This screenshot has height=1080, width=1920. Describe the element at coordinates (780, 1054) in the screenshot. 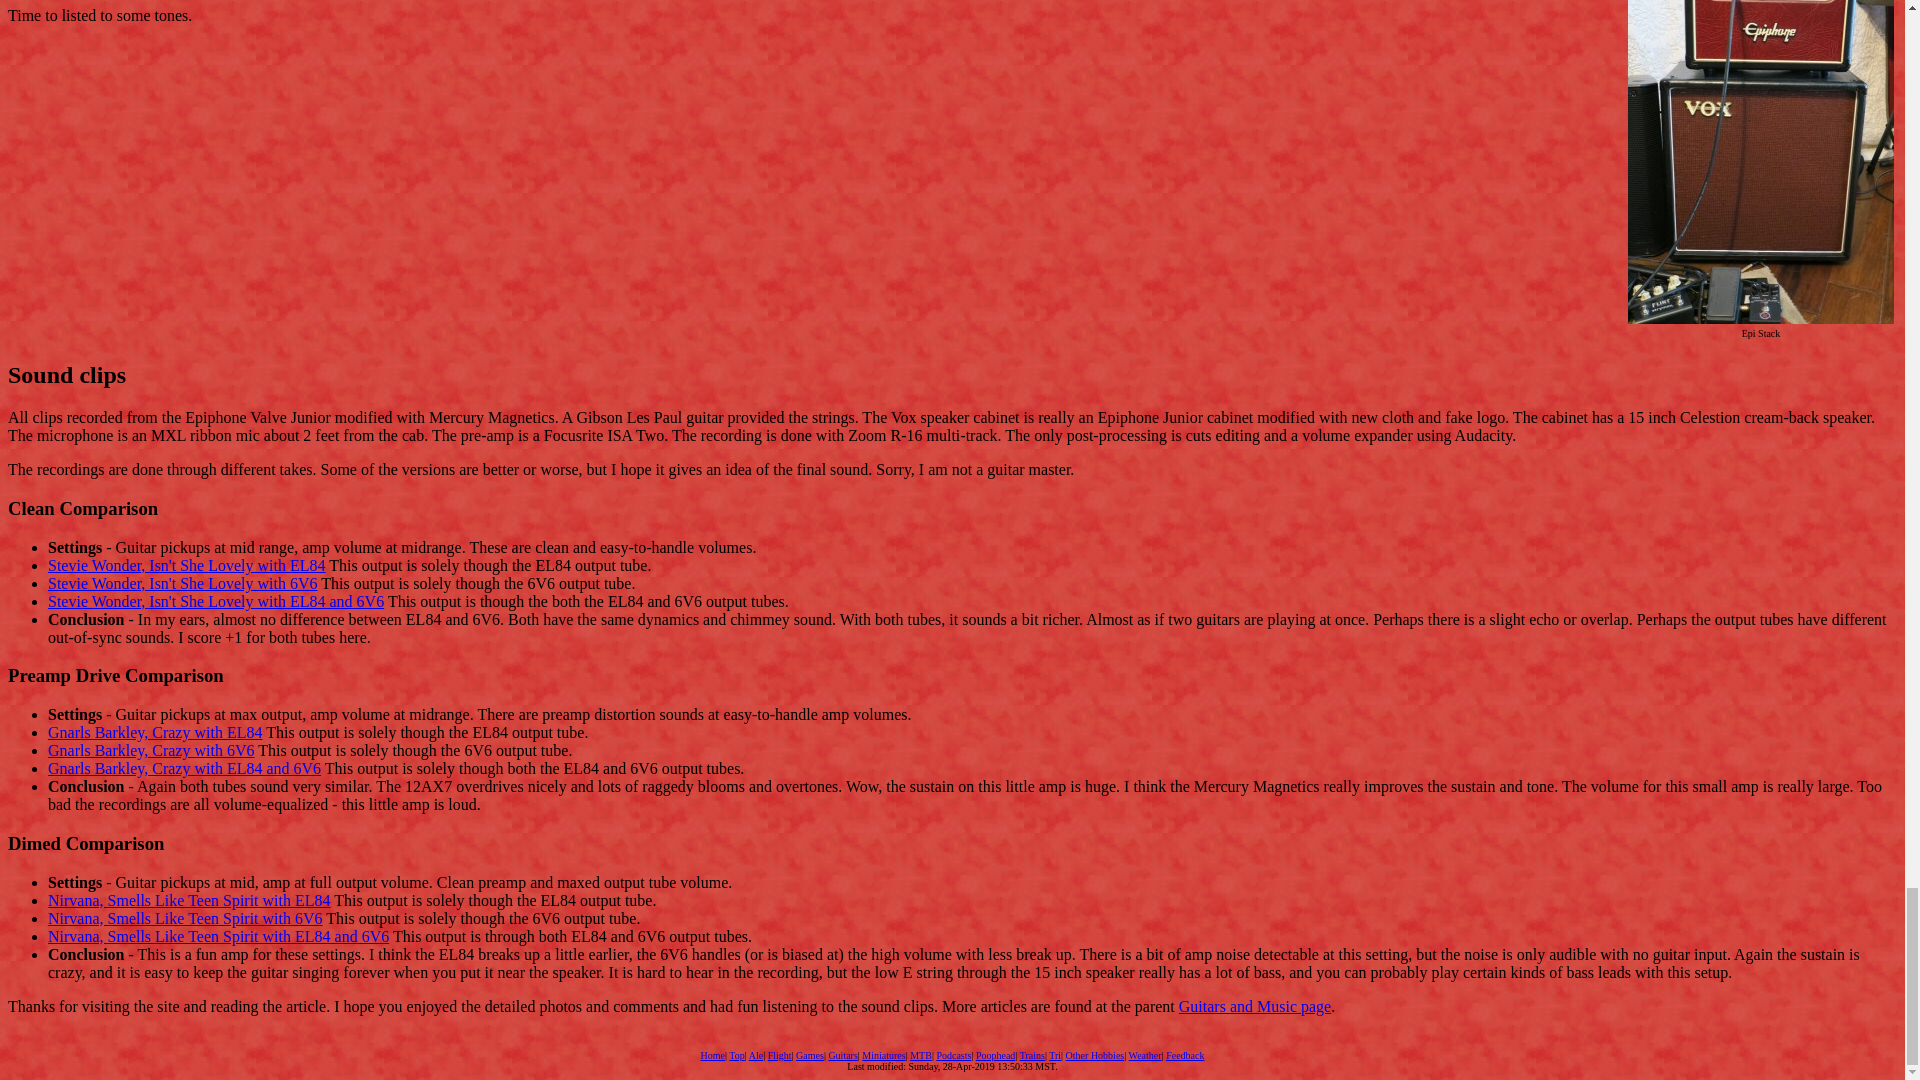

I see `Flight` at that location.